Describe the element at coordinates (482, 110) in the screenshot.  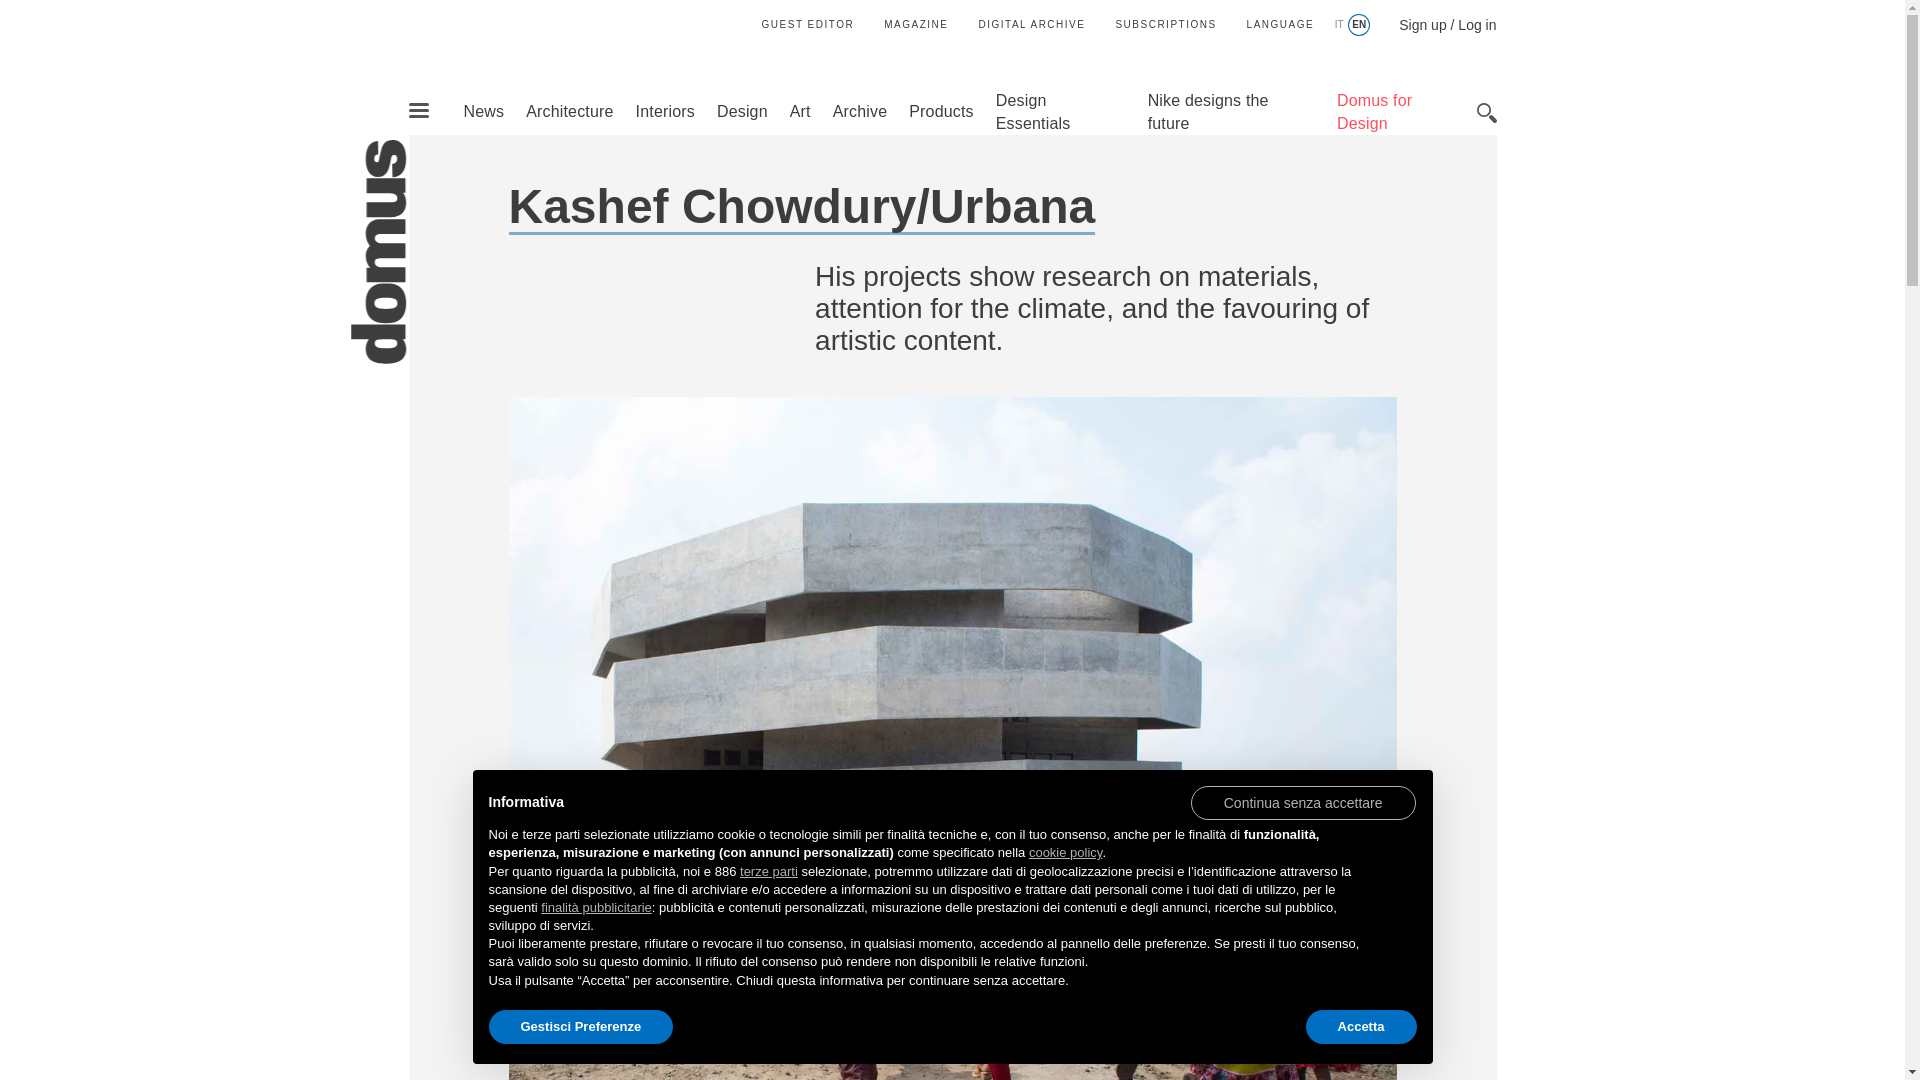
I see `News` at that location.